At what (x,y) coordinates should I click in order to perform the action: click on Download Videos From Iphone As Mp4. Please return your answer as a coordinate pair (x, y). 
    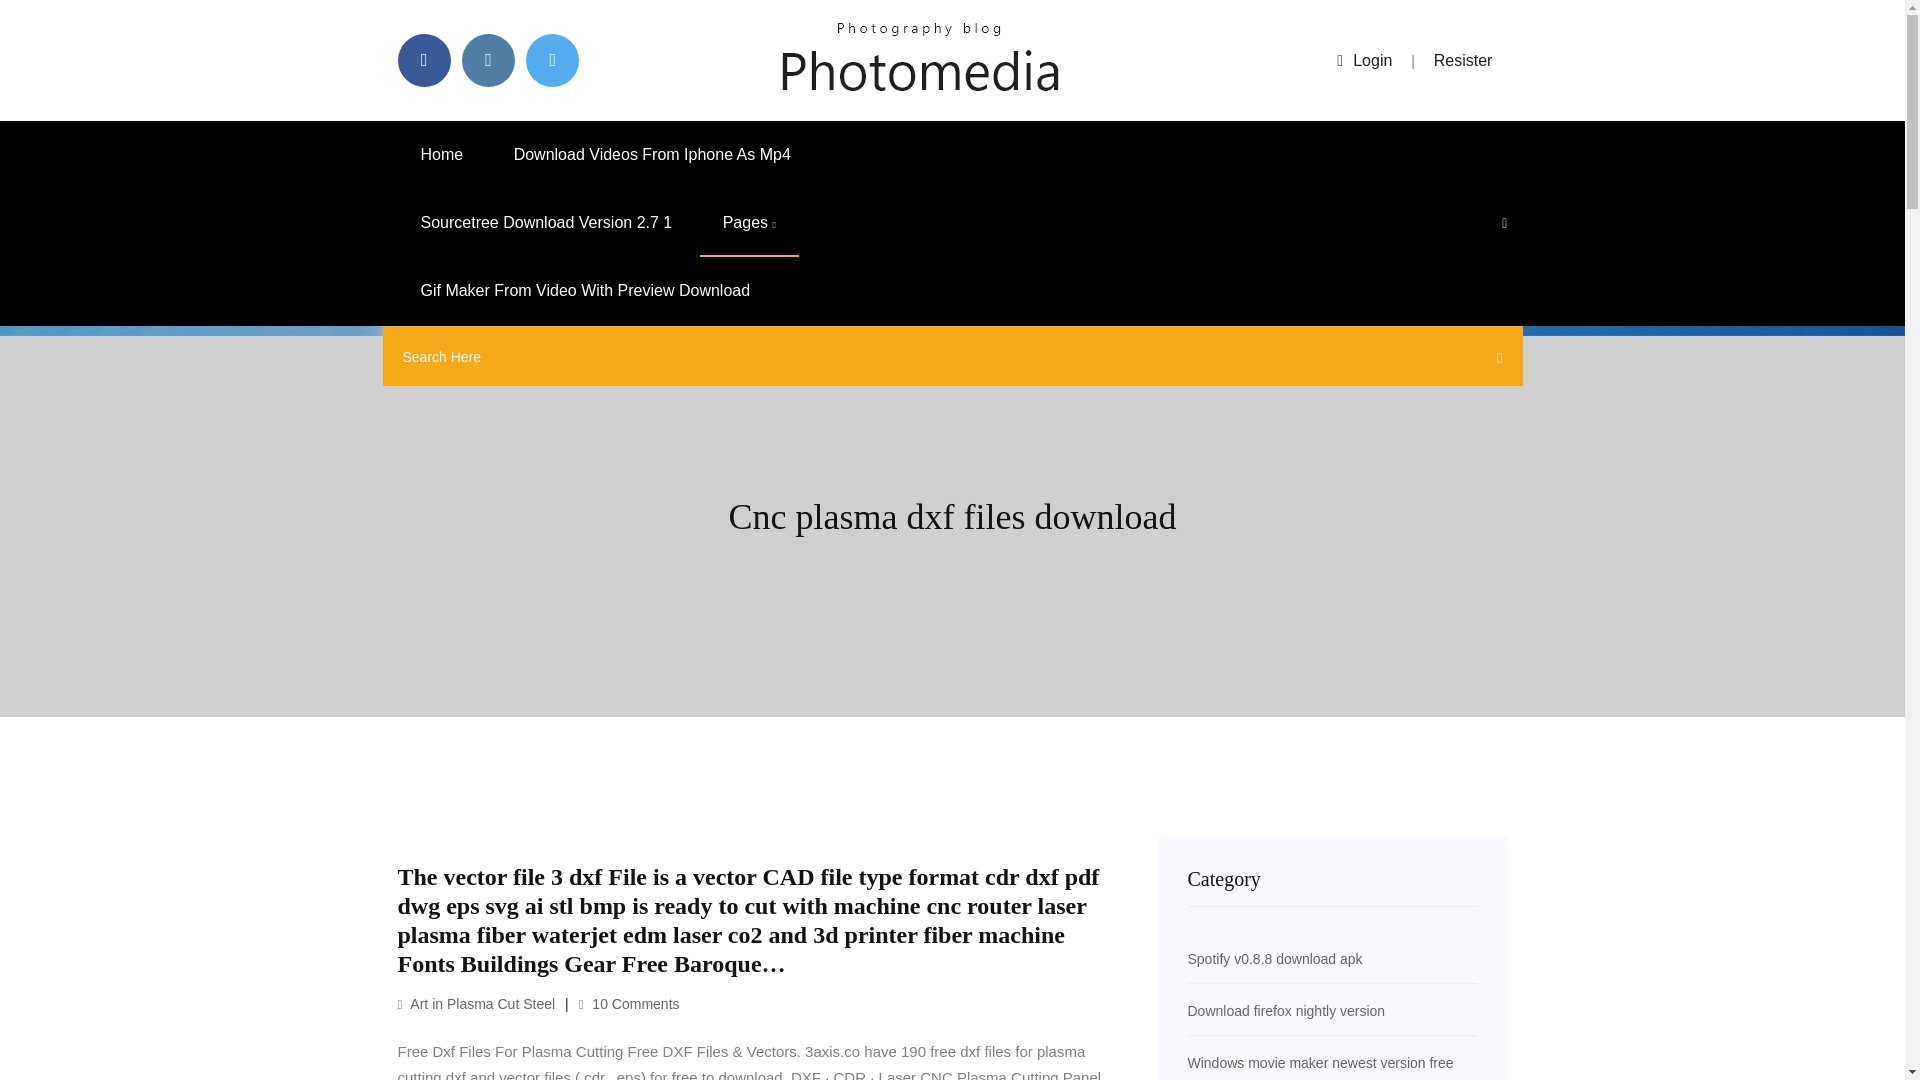
    Looking at the image, I should click on (652, 154).